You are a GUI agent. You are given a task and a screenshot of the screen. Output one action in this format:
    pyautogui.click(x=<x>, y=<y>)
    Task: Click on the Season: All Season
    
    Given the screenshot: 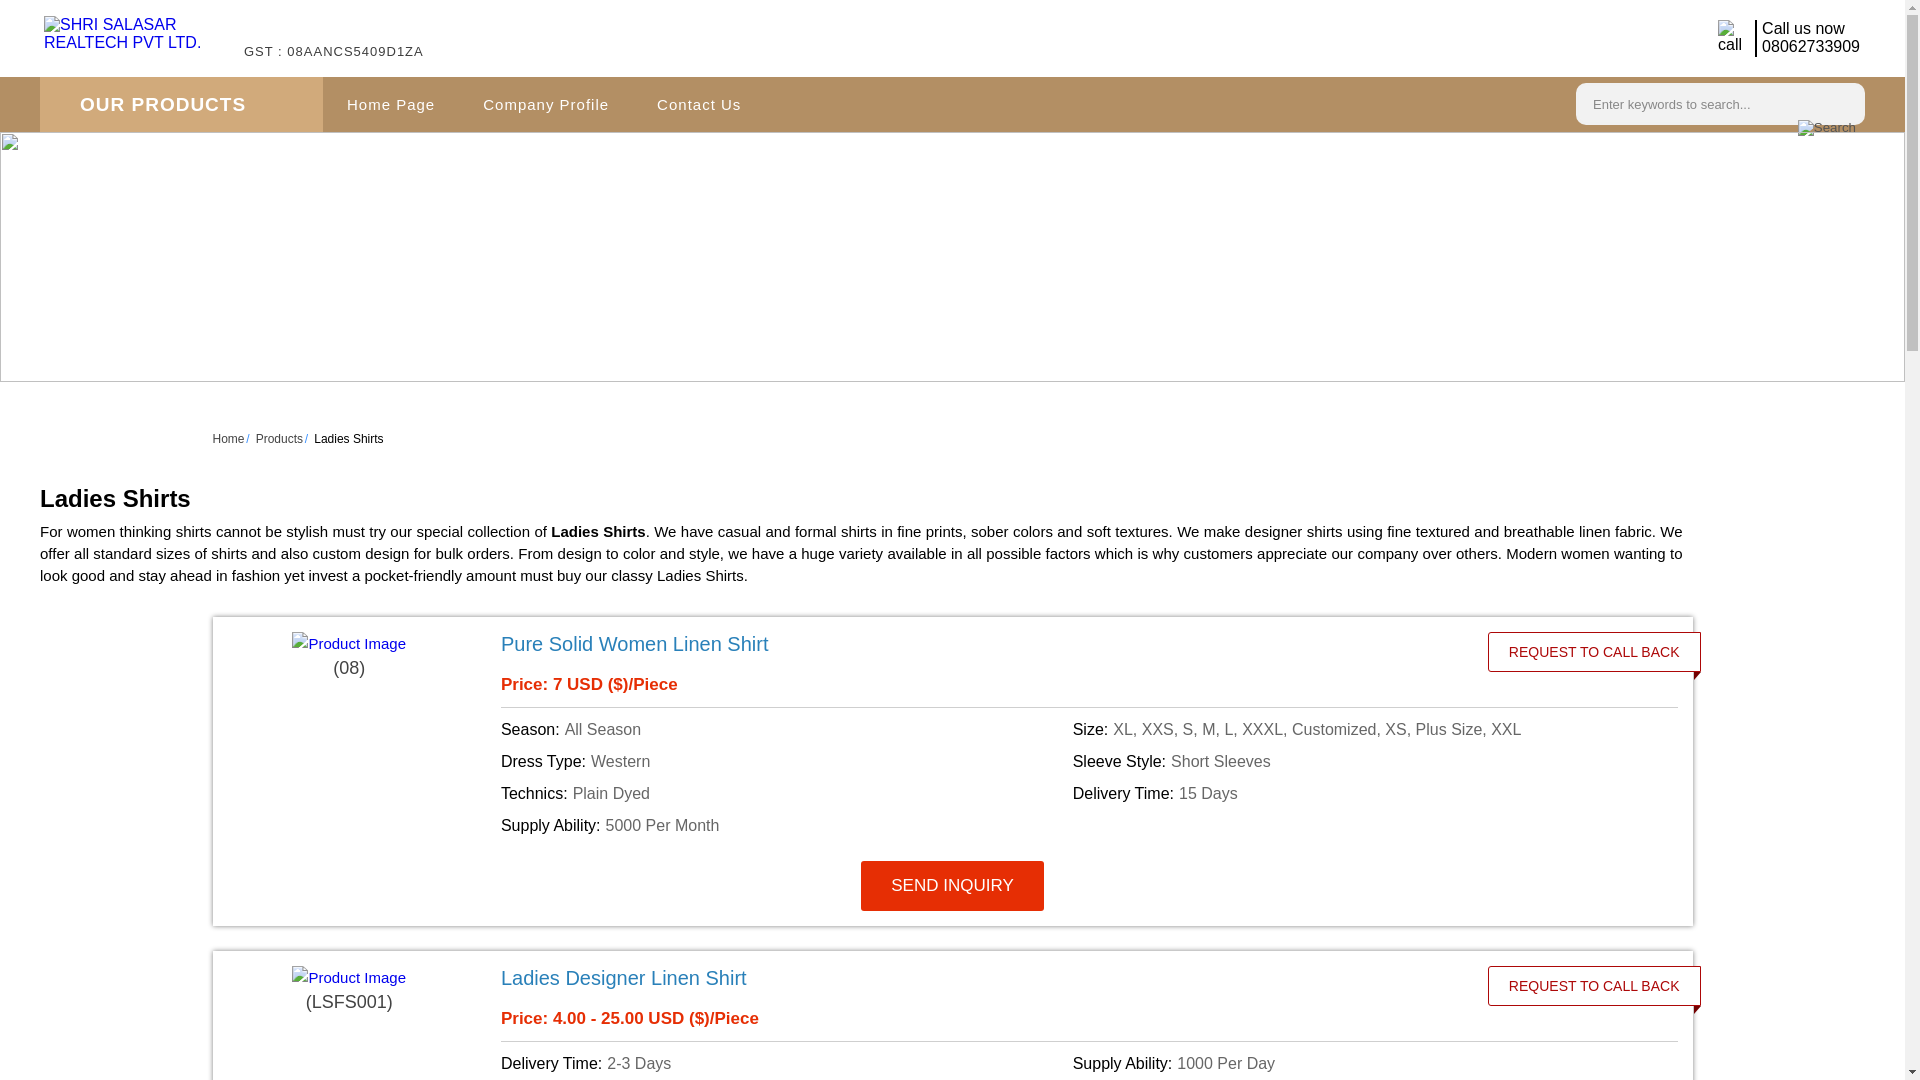 What is the action you would take?
    pyautogui.click(x=783, y=730)
    